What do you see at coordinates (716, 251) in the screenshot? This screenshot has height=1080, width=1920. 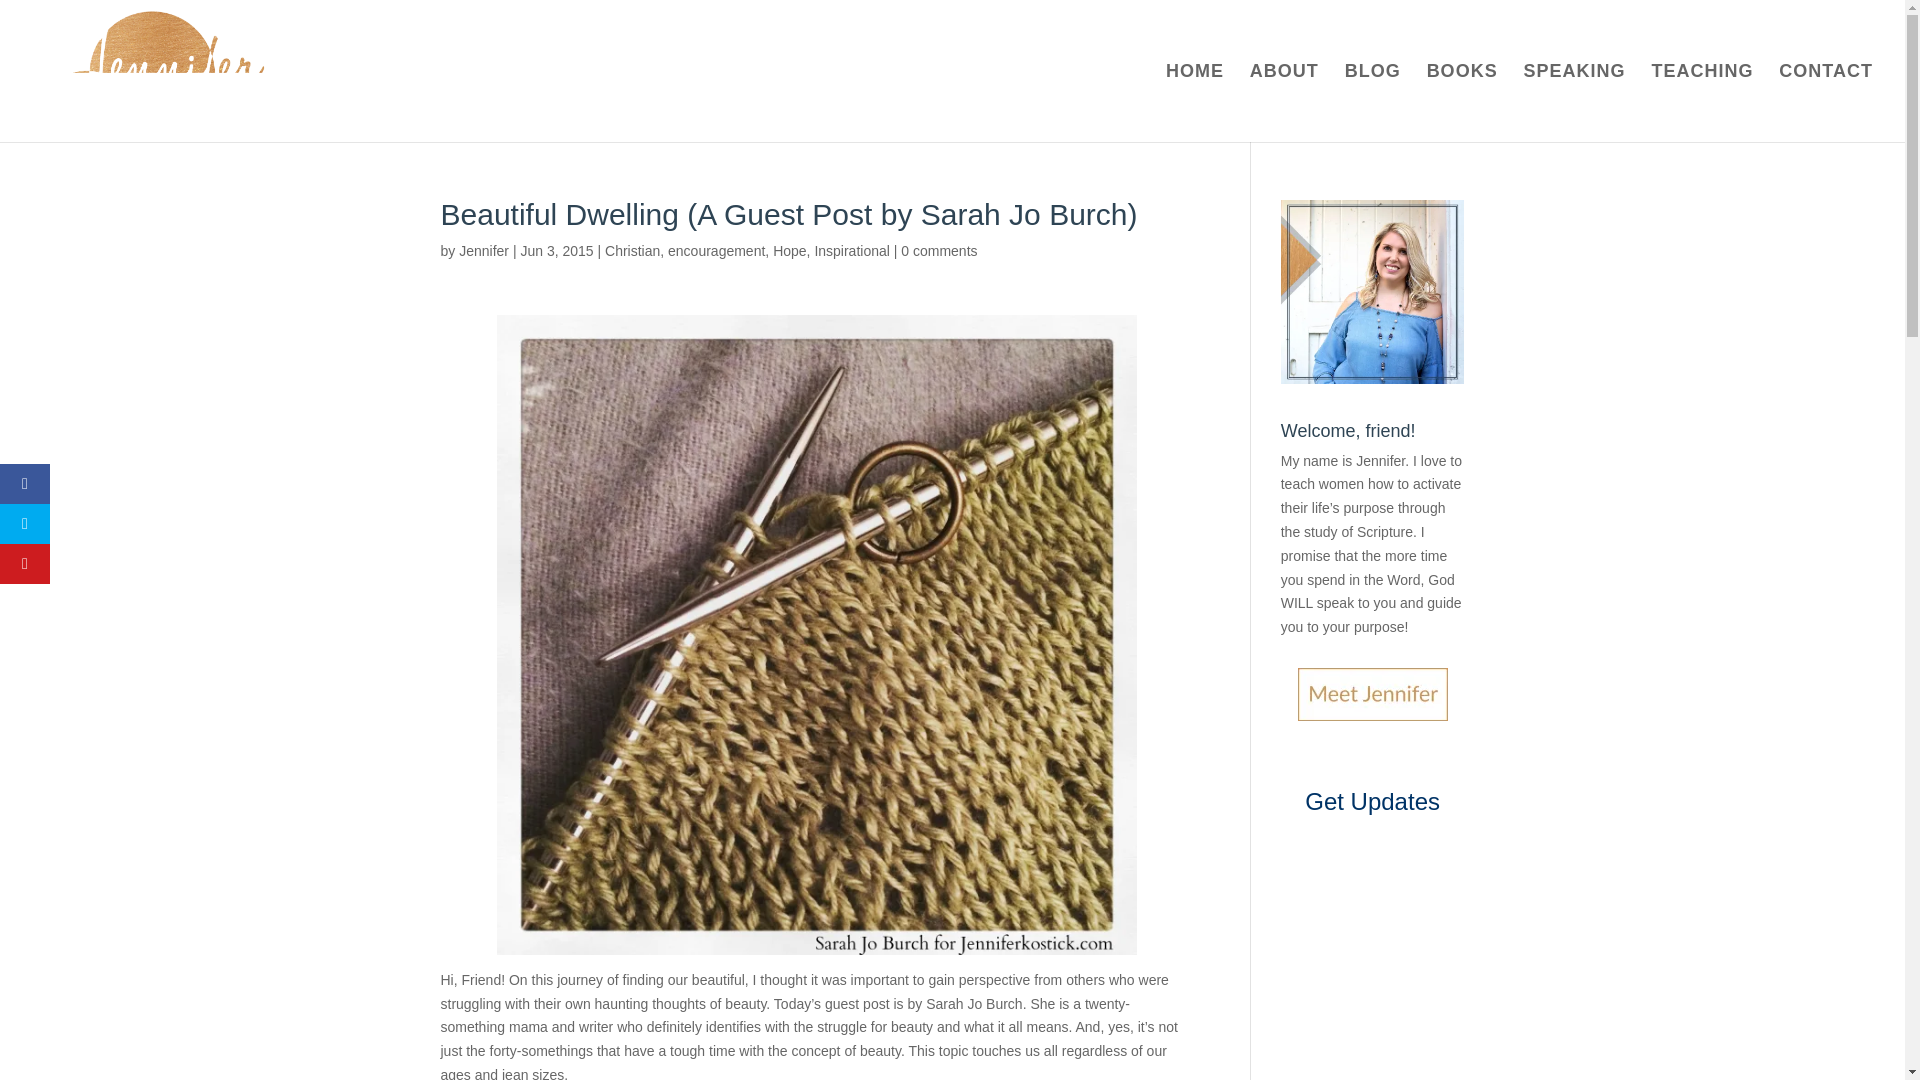 I see `encouragement` at bounding box center [716, 251].